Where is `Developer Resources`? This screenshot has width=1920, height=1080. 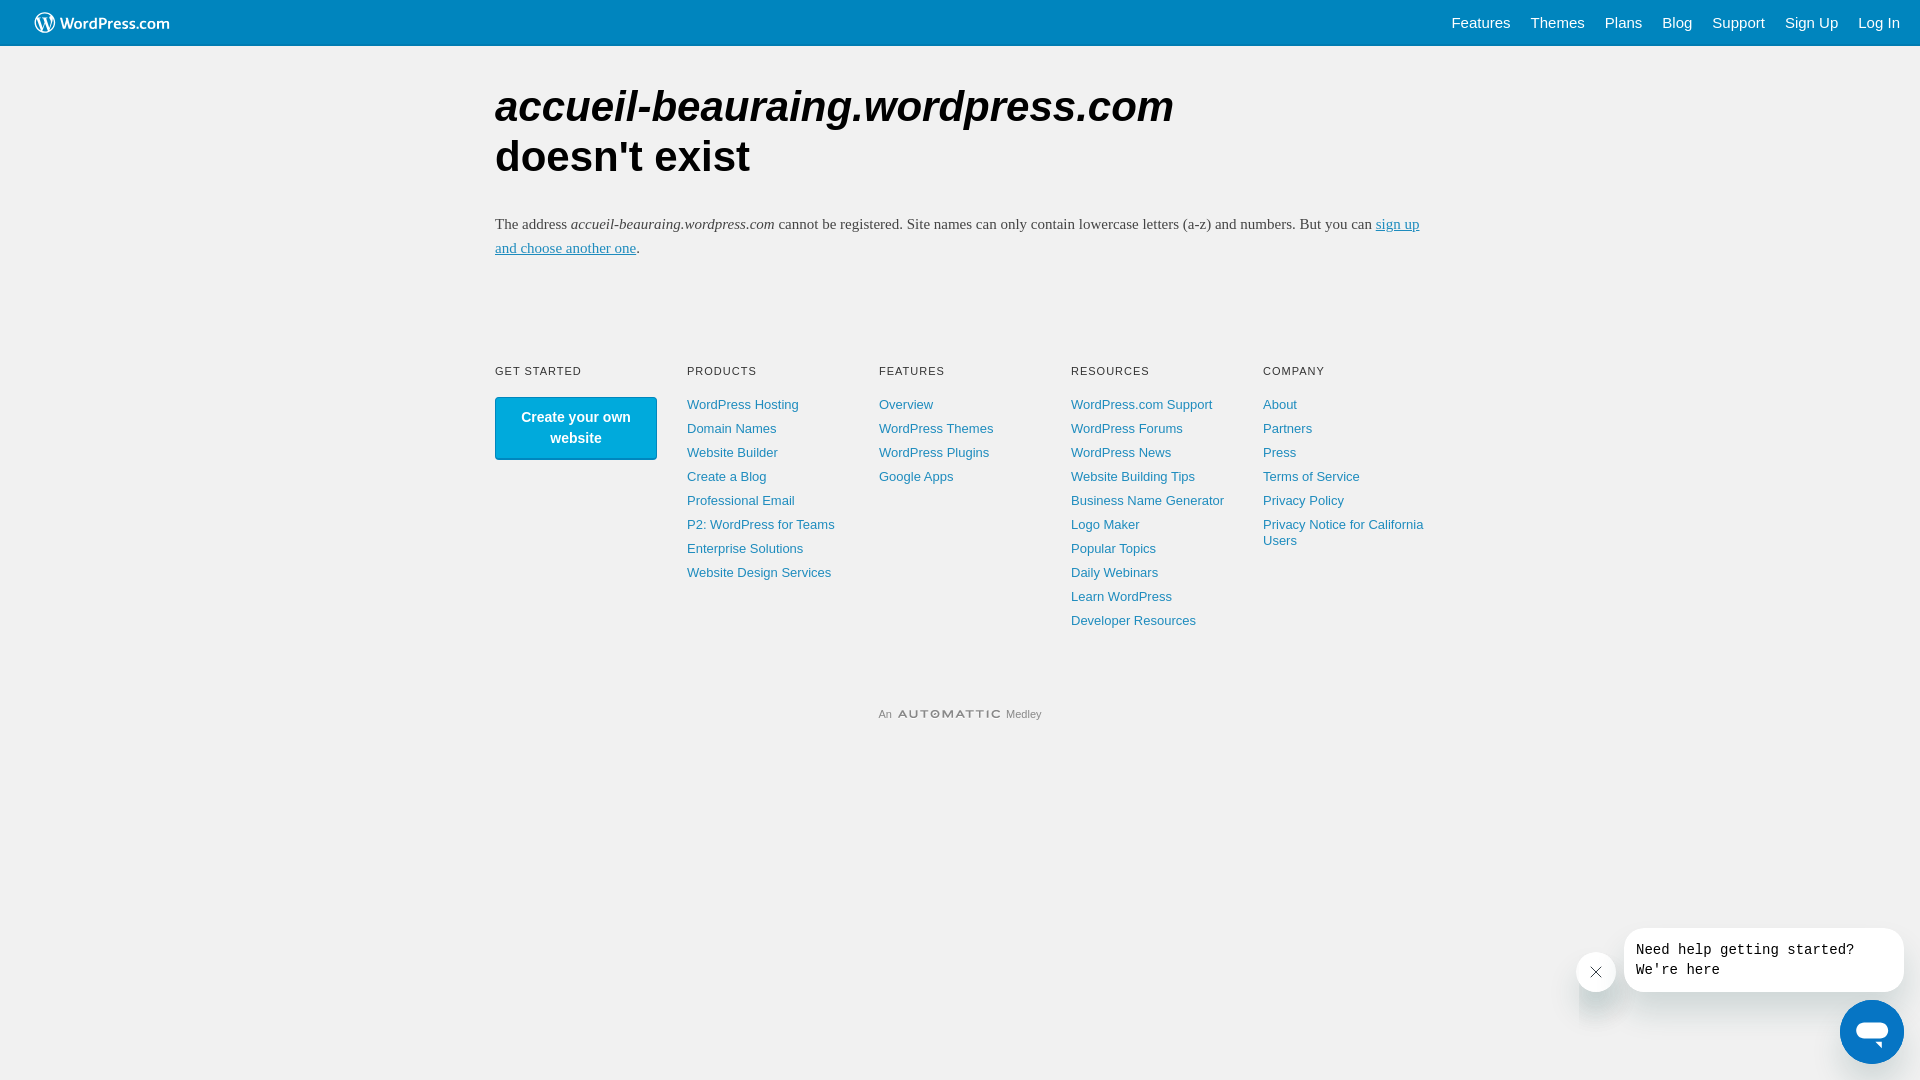 Developer Resources is located at coordinates (1134, 620).